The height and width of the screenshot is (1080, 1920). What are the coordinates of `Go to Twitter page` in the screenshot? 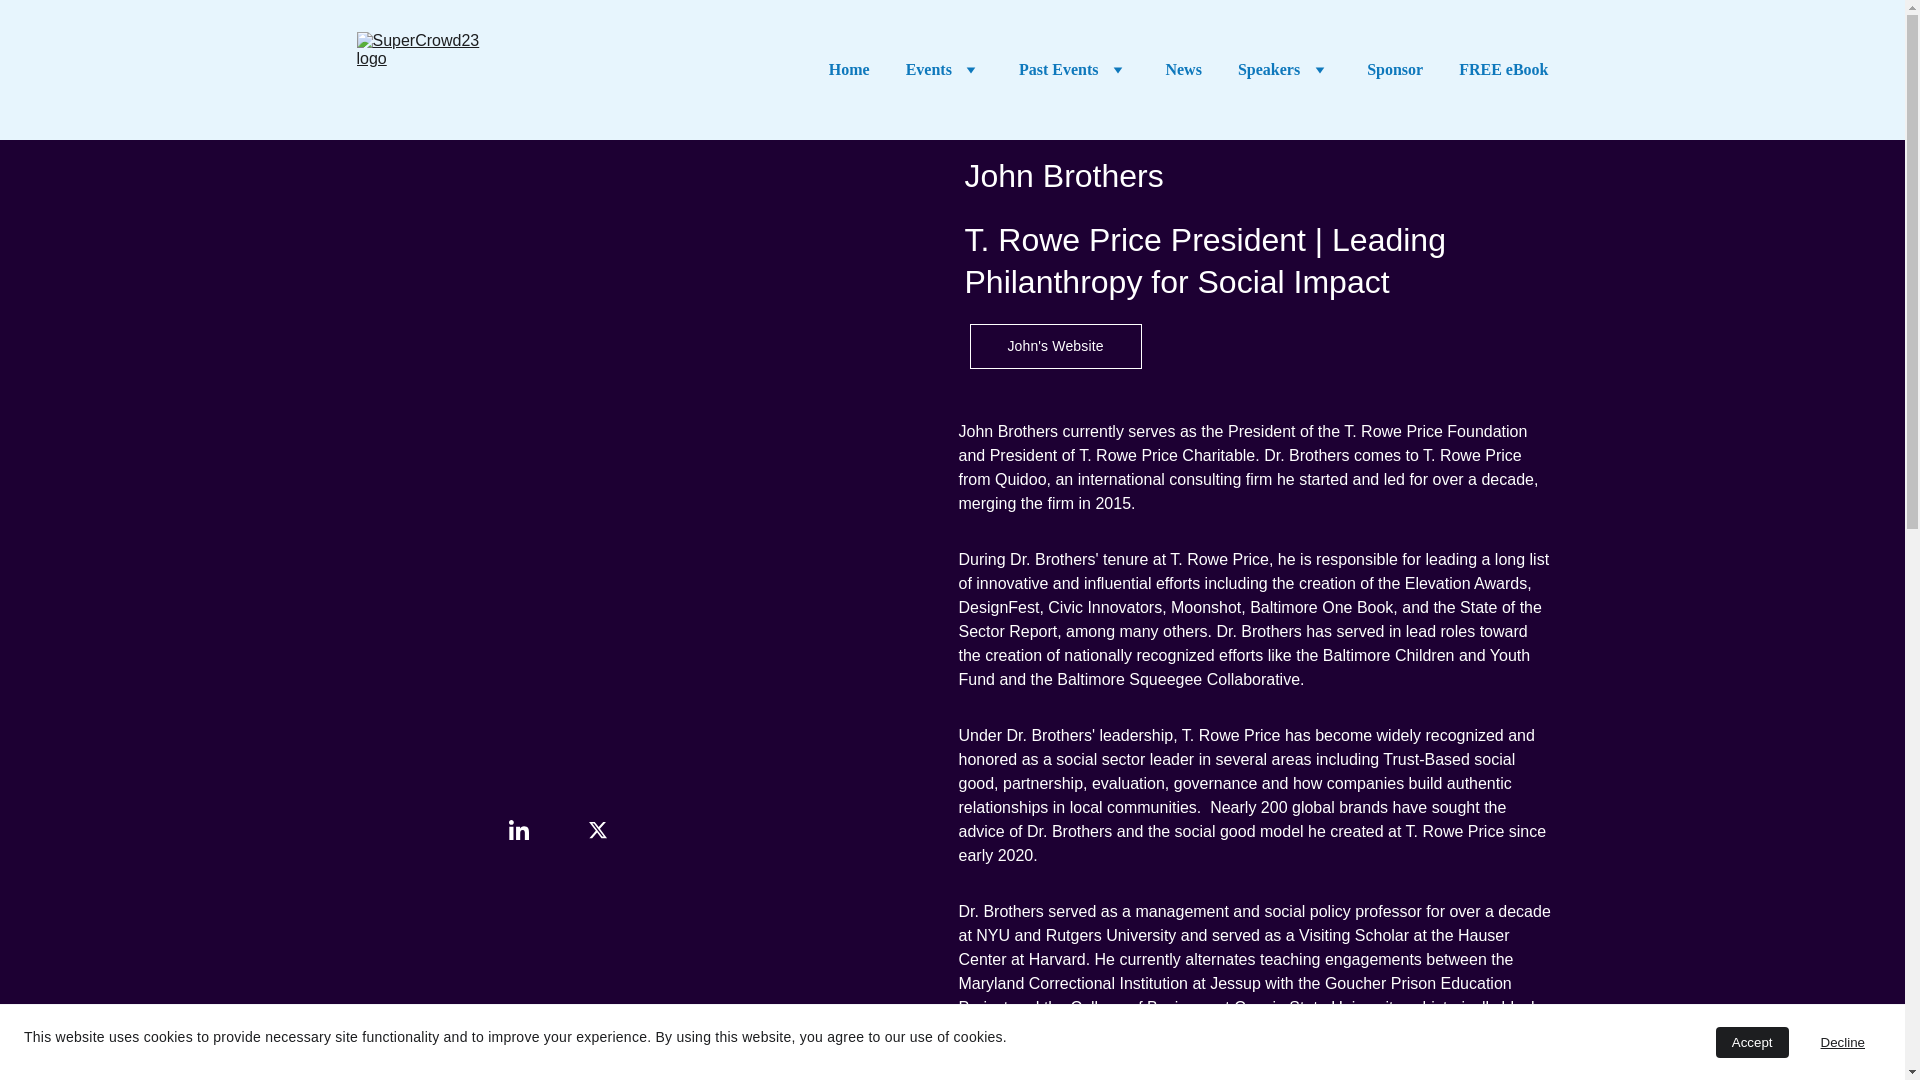 It's located at (598, 830).